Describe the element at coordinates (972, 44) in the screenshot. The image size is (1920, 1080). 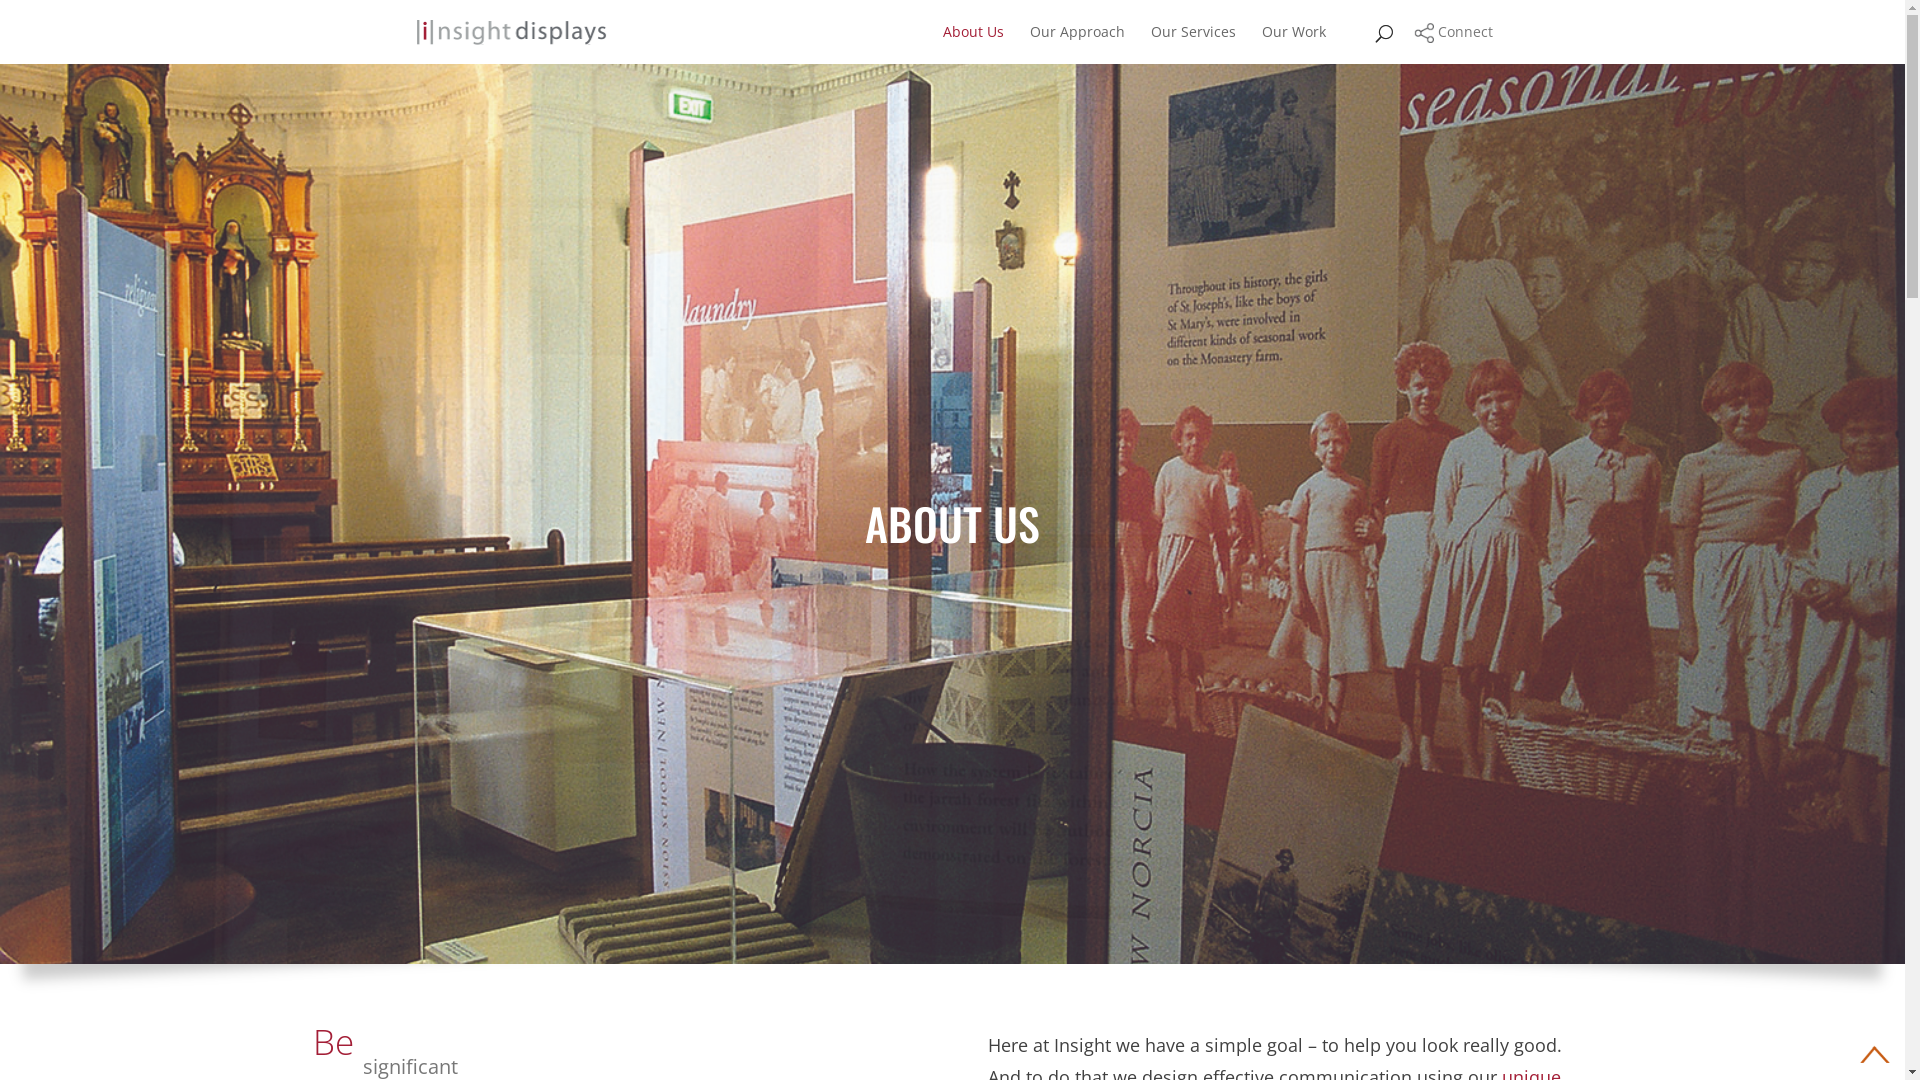
I see `About Us` at that location.